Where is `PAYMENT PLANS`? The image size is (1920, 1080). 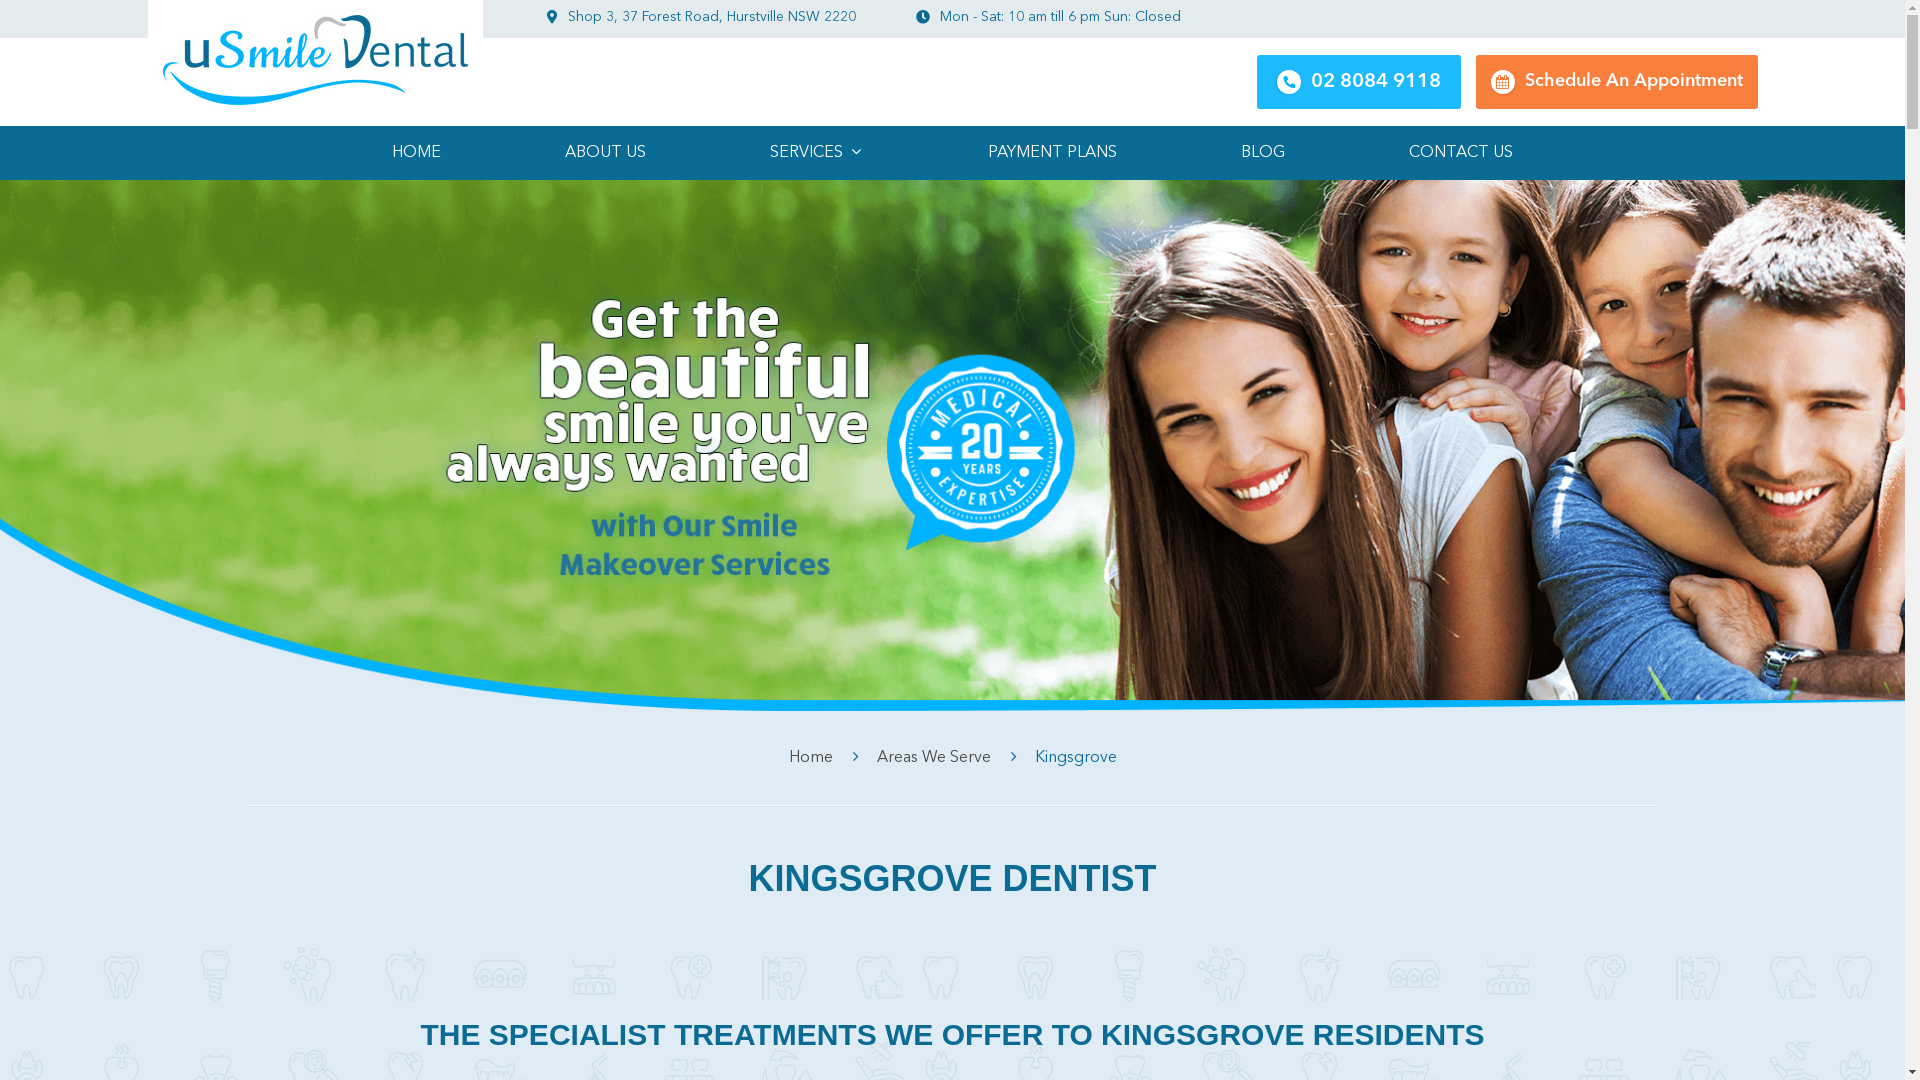 PAYMENT PLANS is located at coordinates (1052, 153).